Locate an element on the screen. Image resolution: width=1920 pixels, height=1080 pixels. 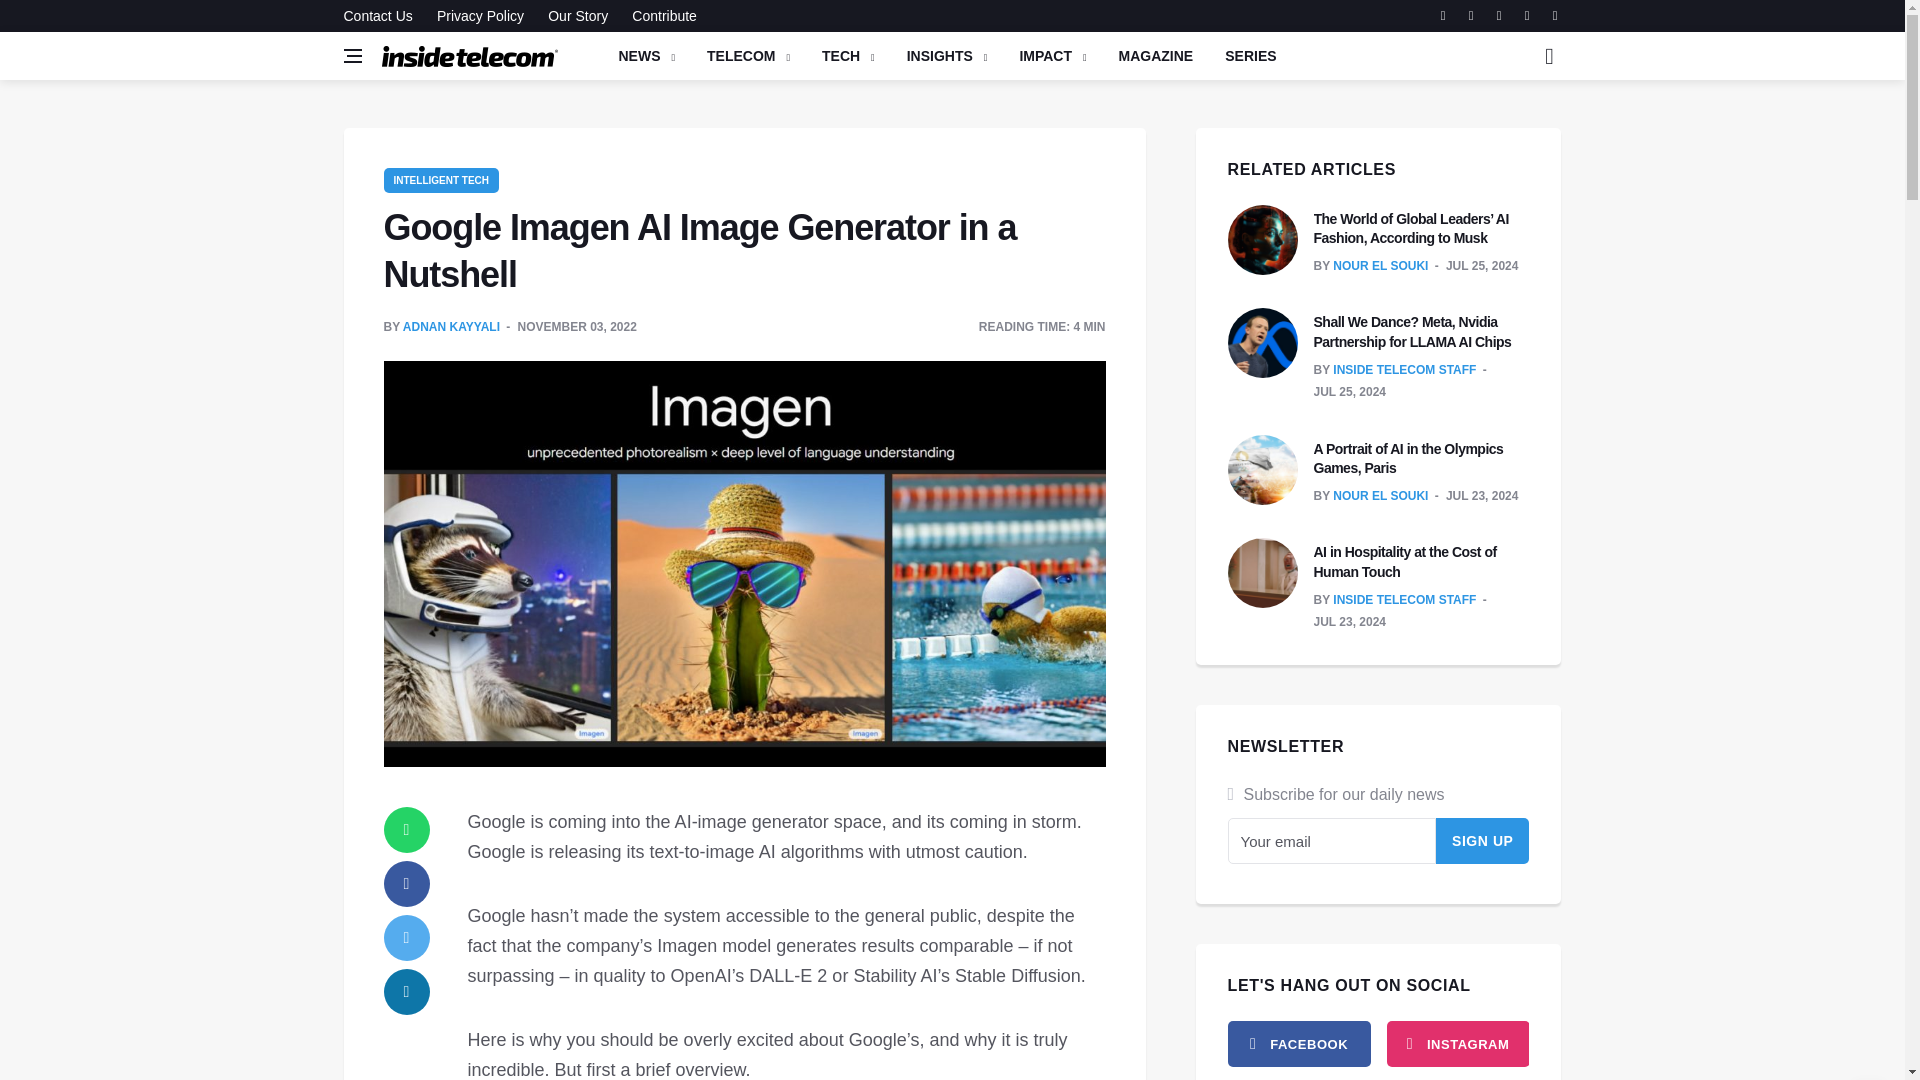
Contribute is located at coordinates (659, 16).